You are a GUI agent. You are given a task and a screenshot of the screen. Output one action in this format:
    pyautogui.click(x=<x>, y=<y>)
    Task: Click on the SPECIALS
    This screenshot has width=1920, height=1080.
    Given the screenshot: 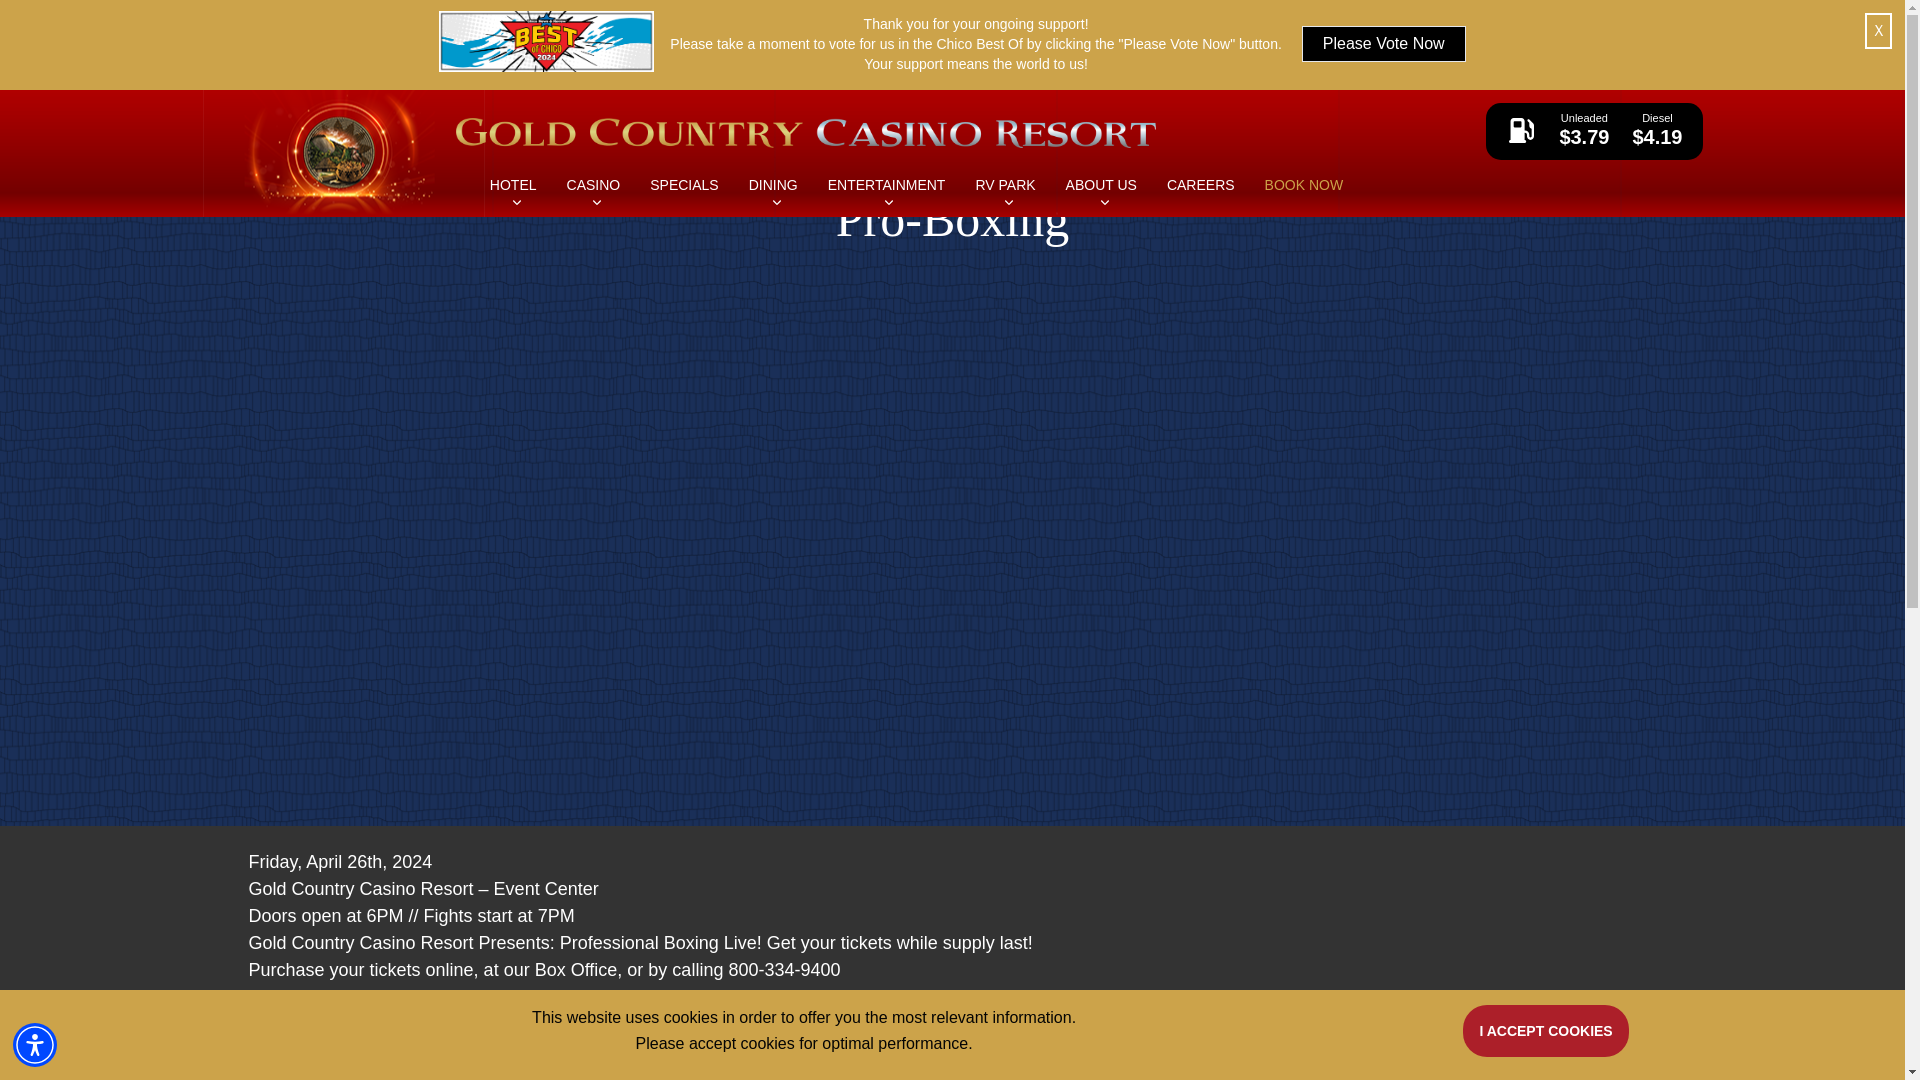 What is the action you would take?
    pyautogui.click(x=684, y=217)
    